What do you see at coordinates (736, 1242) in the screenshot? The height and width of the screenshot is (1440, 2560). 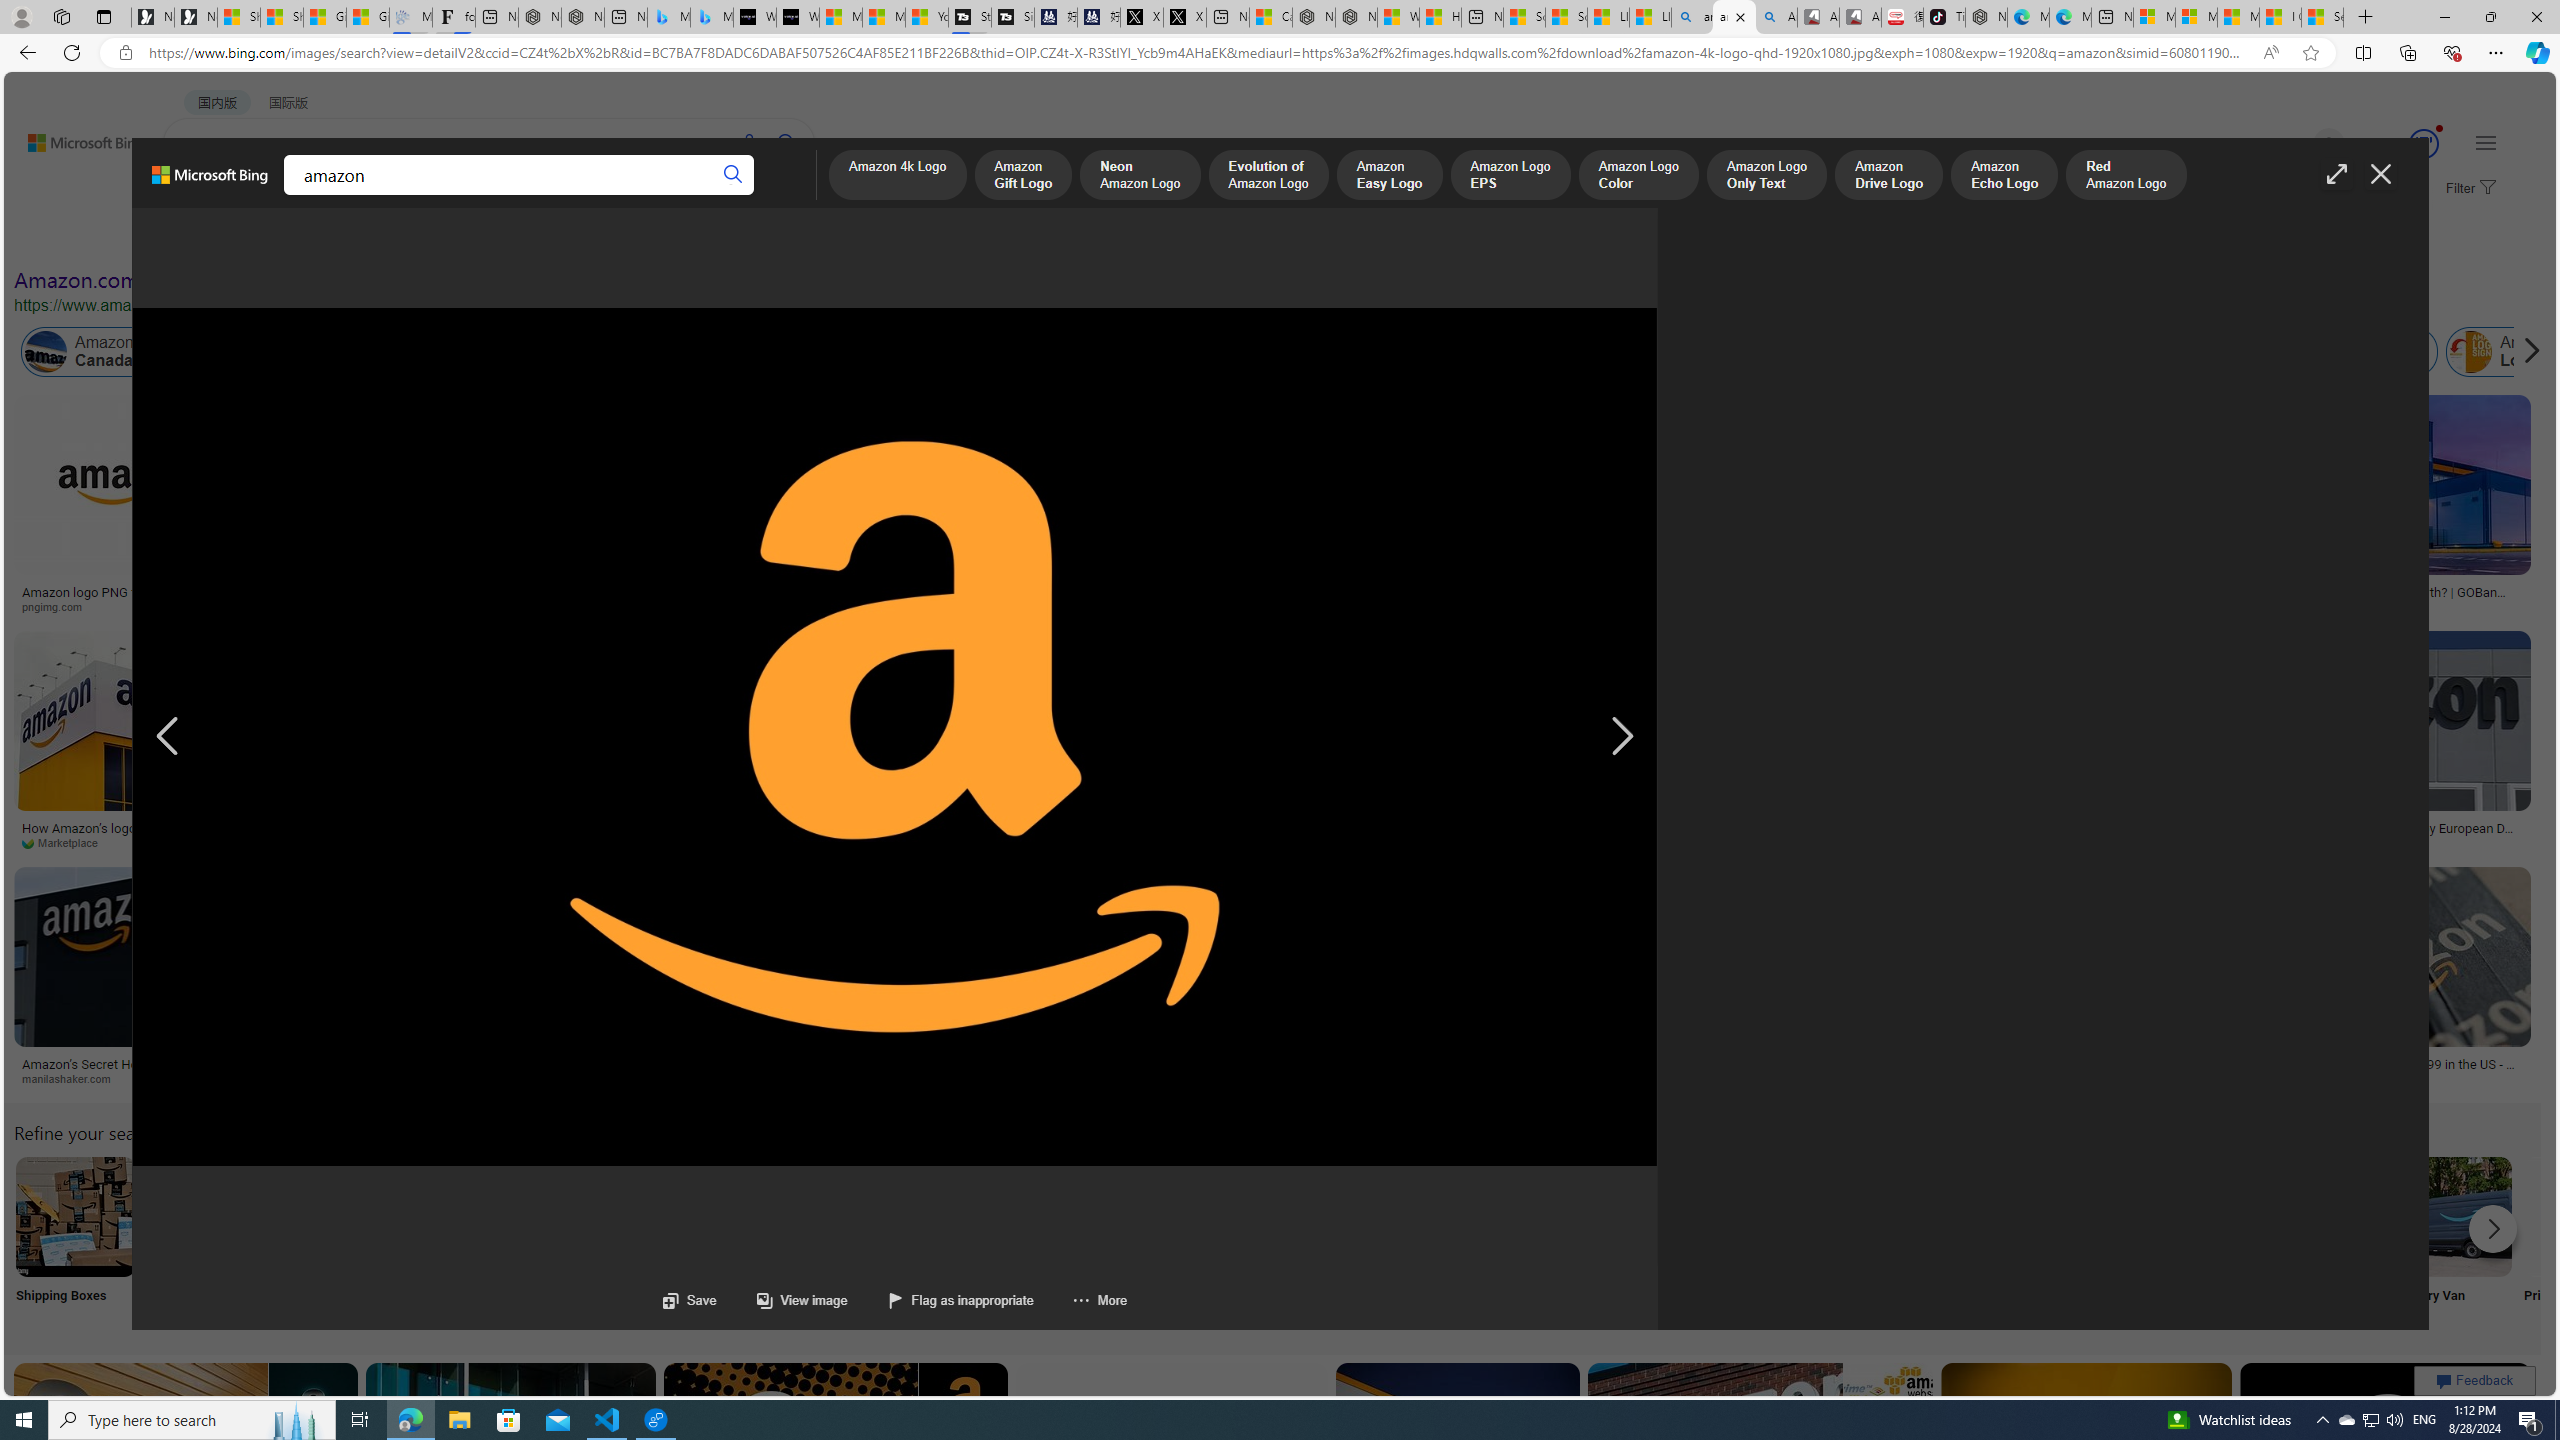 I see `Package Delivery` at bounding box center [736, 1242].